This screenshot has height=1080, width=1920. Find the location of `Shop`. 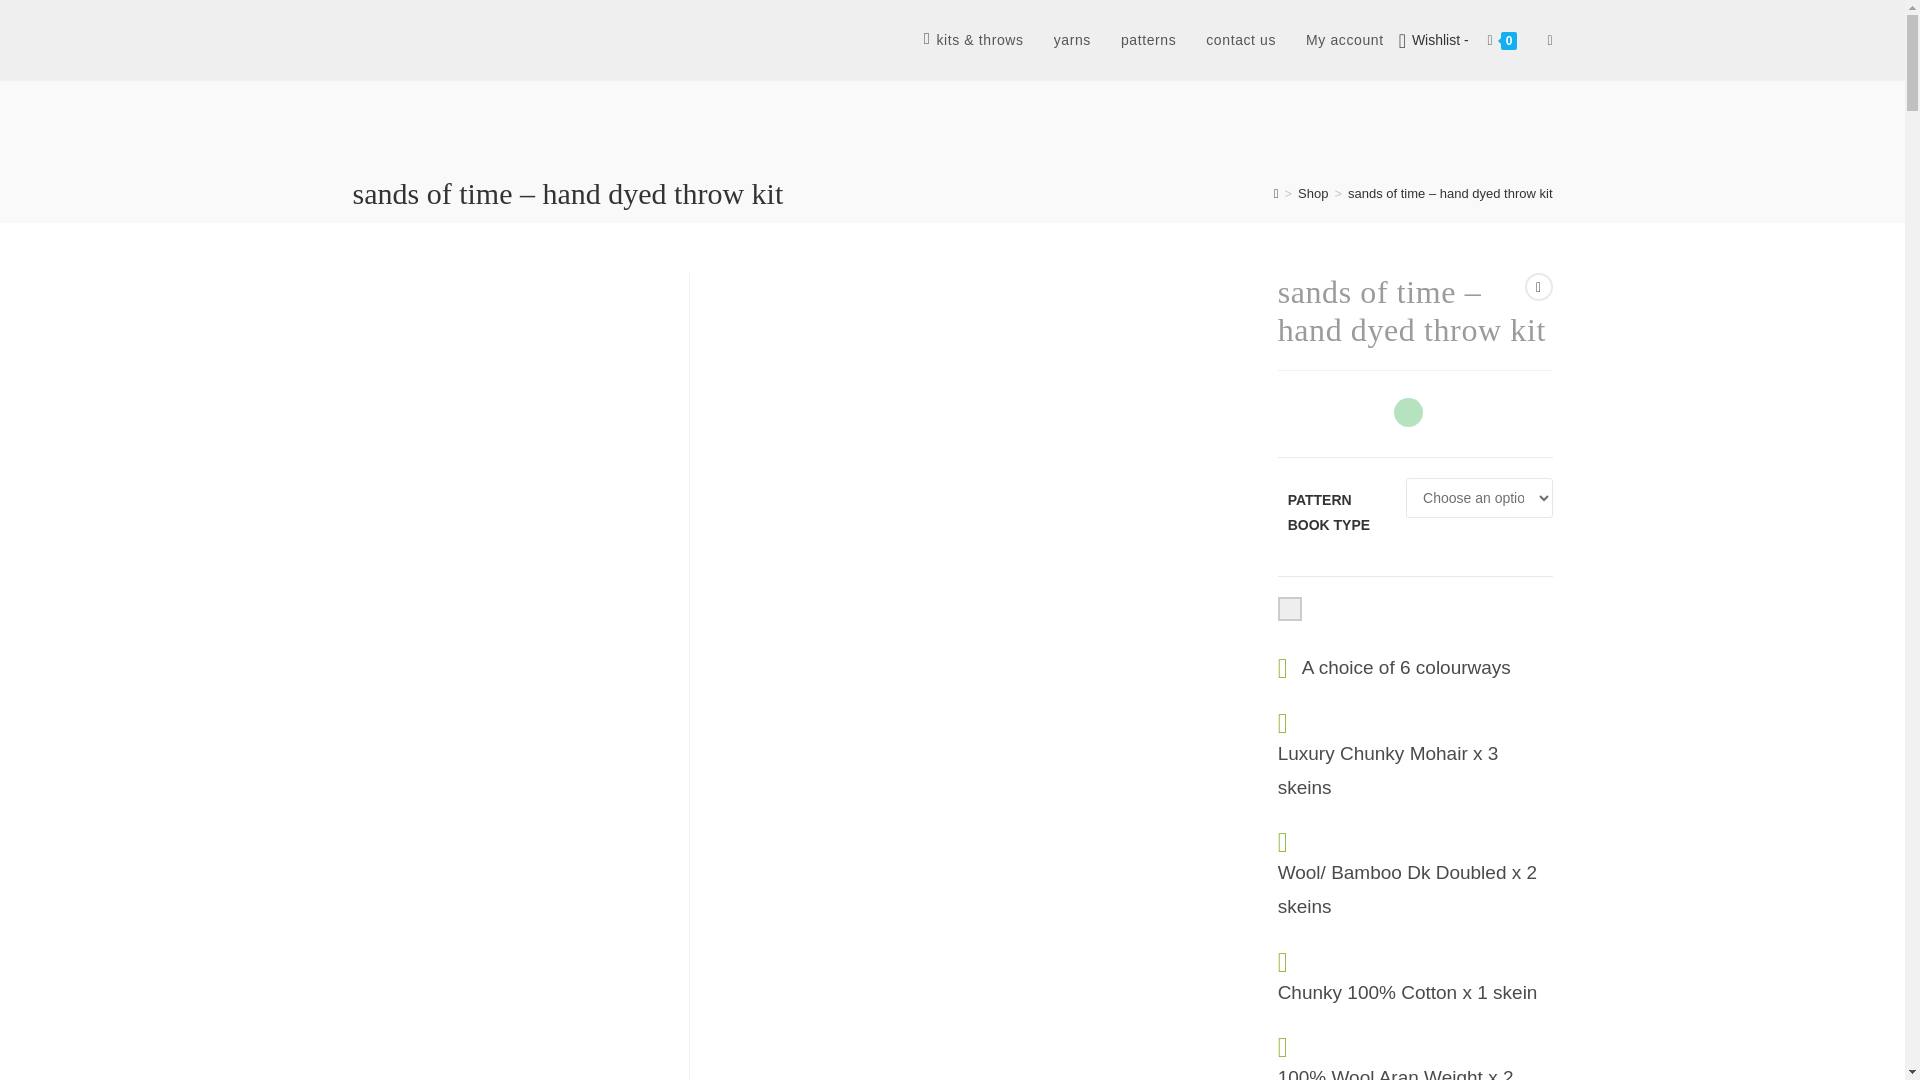

Shop is located at coordinates (1312, 192).